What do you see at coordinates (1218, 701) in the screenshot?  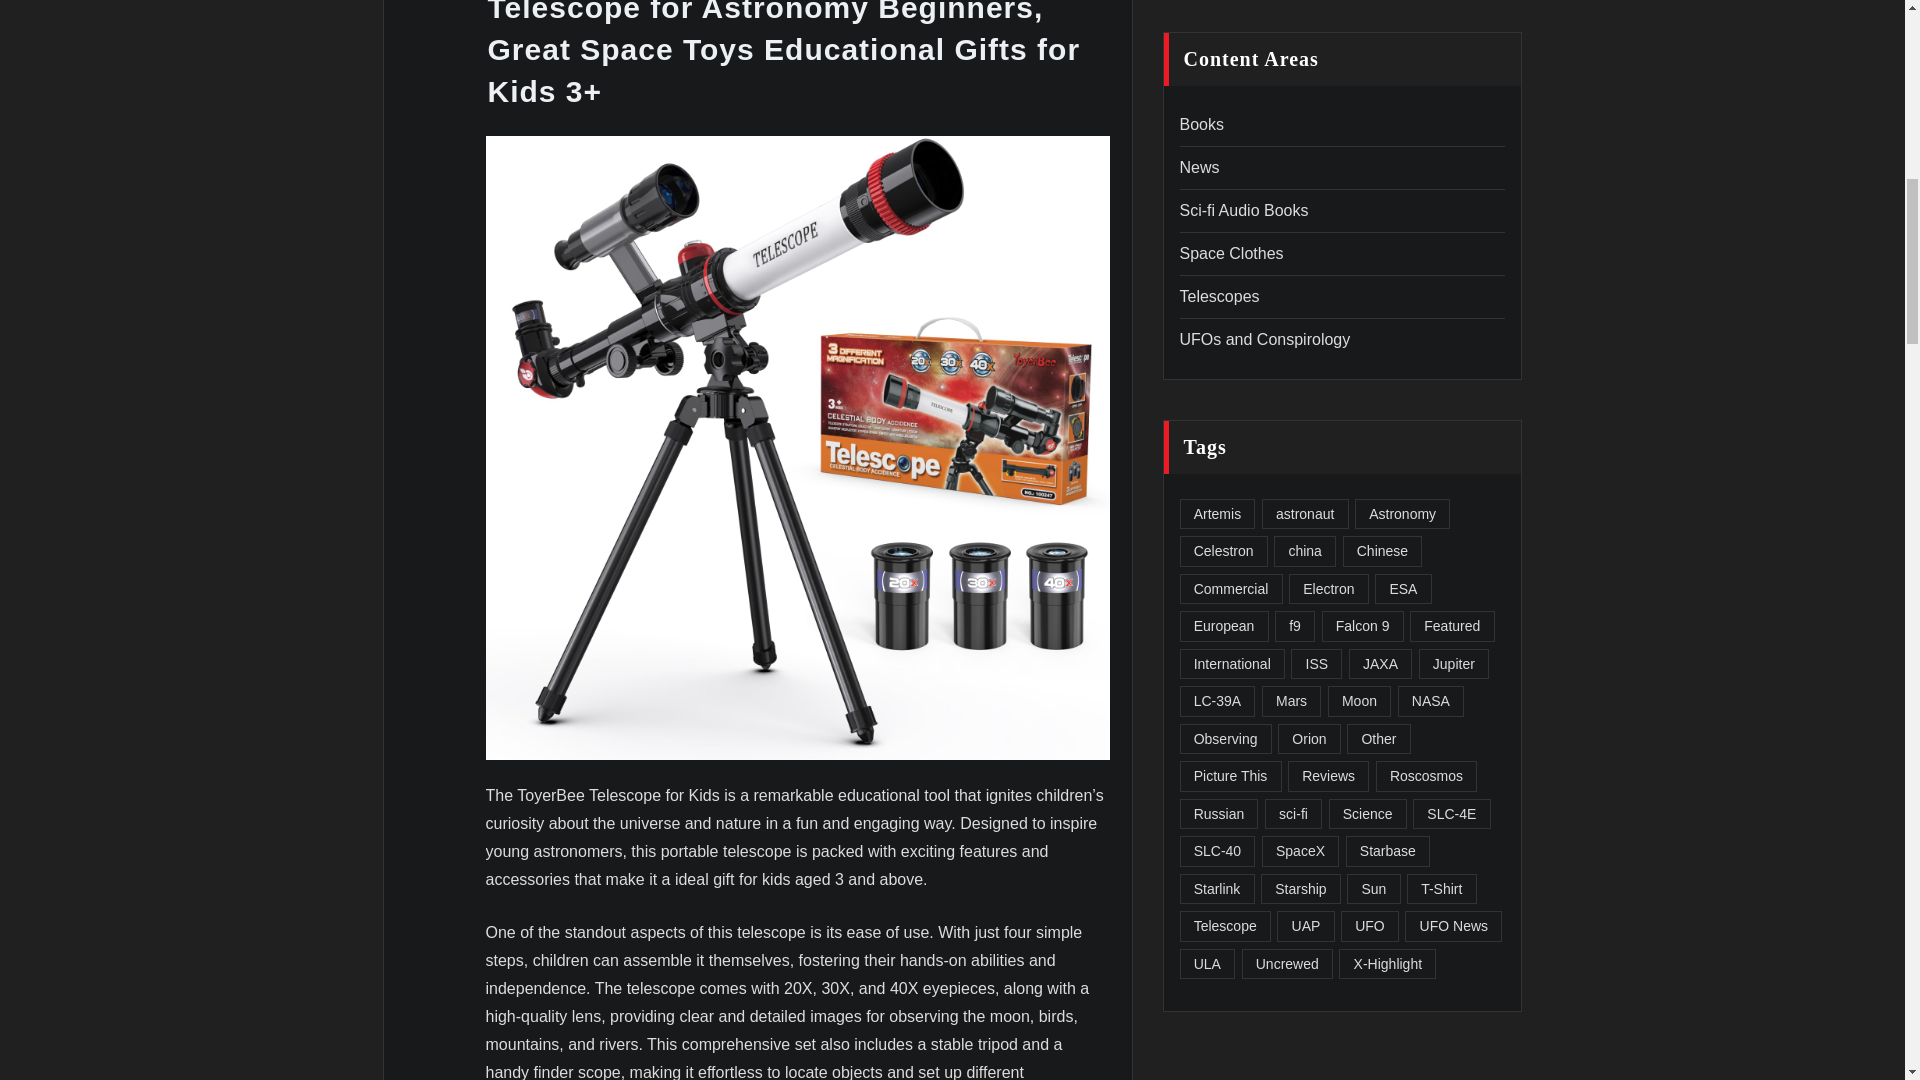 I see `LC-39A` at bounding box center [1218, 701].